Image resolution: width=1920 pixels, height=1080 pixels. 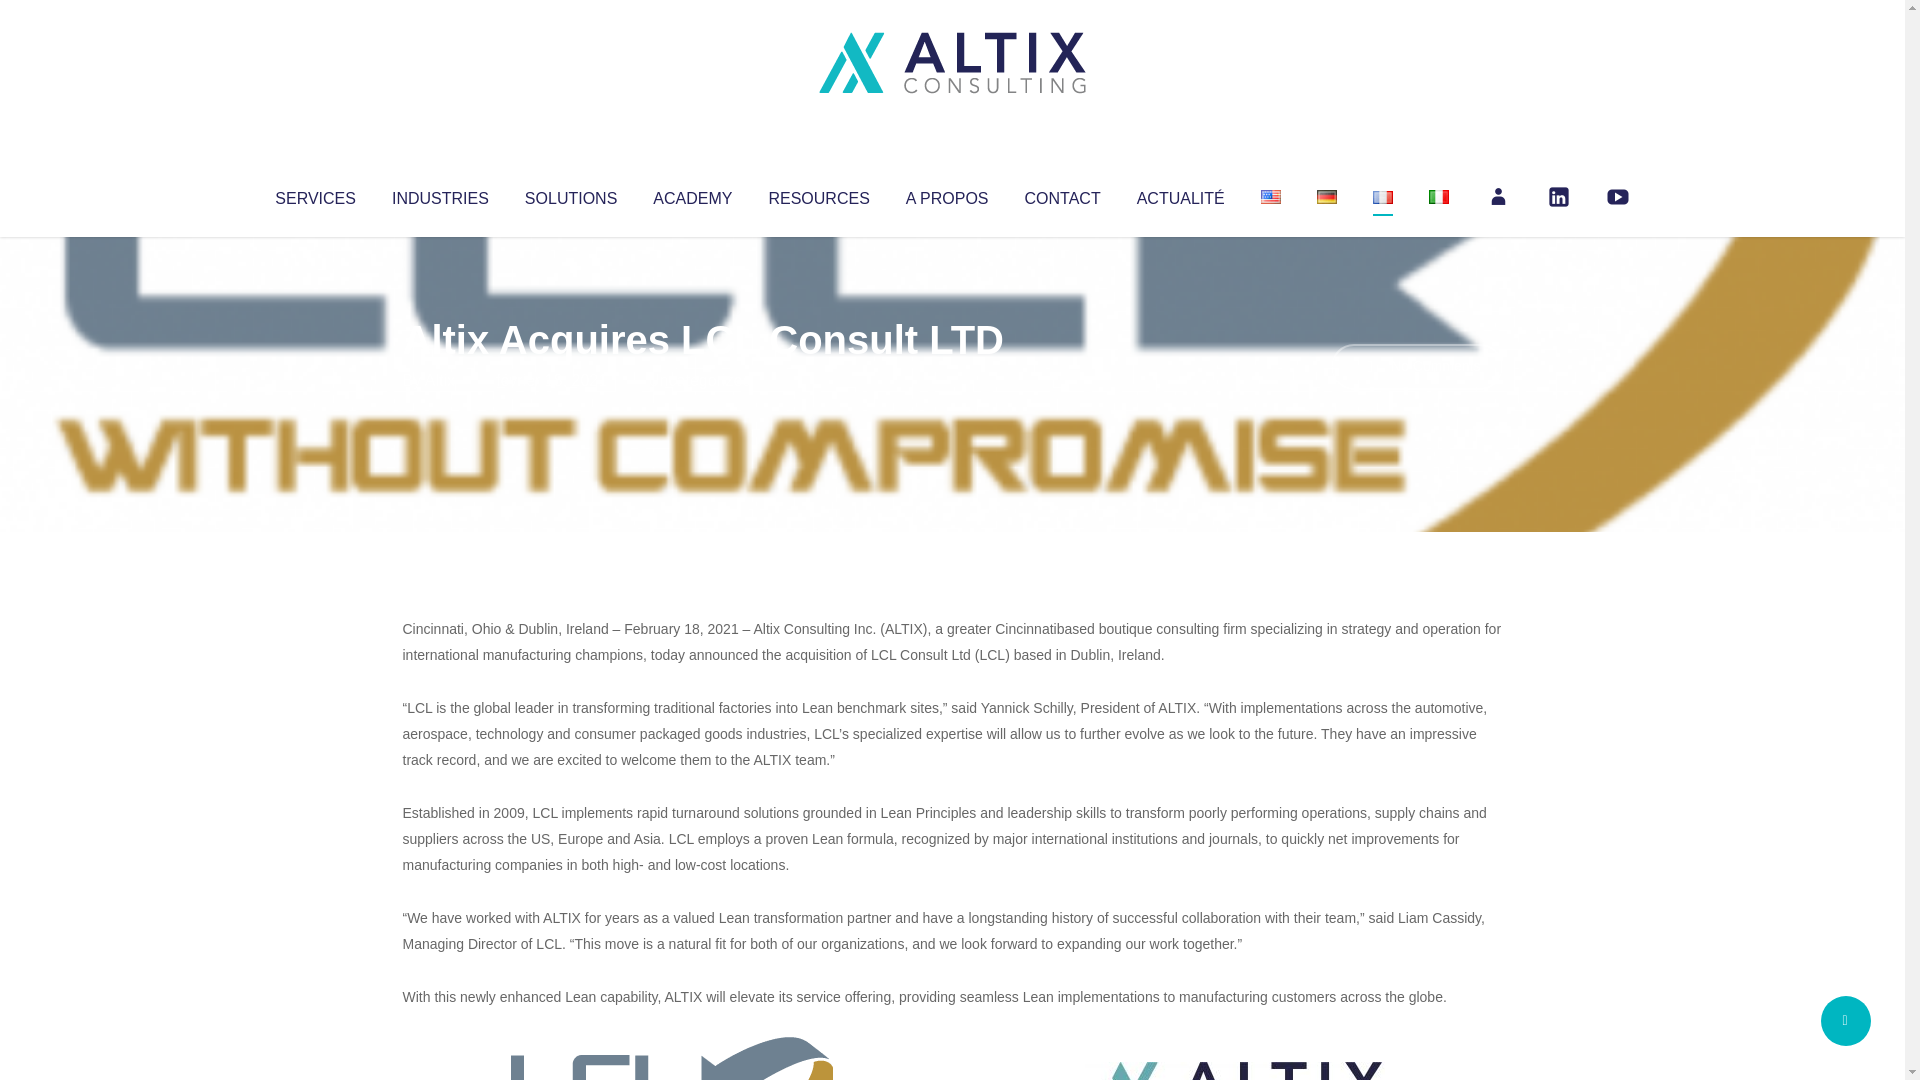 What do you see at coordinates (947, 194) in the screenshot?
I see `A PROPOS` at bounding box center [947, 194].